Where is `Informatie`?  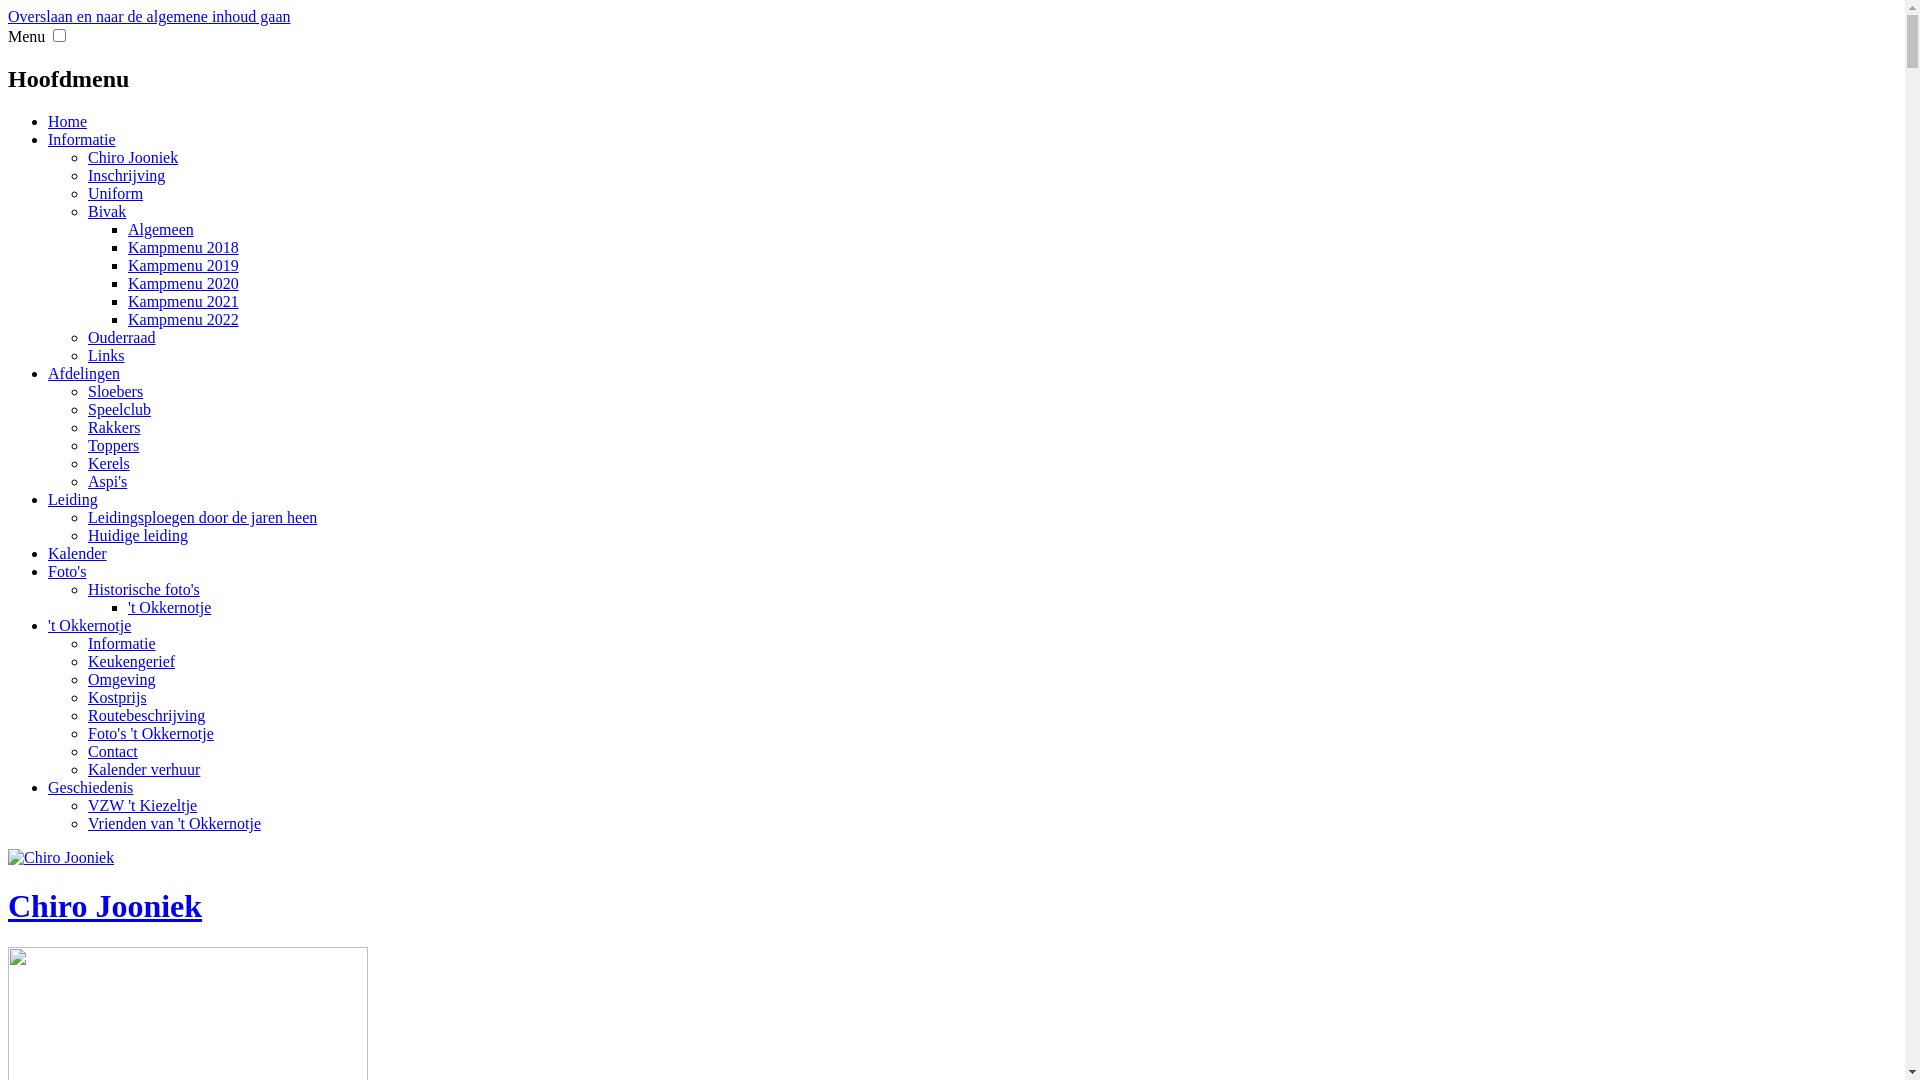 Informatie is located at coordinates (122, 643).